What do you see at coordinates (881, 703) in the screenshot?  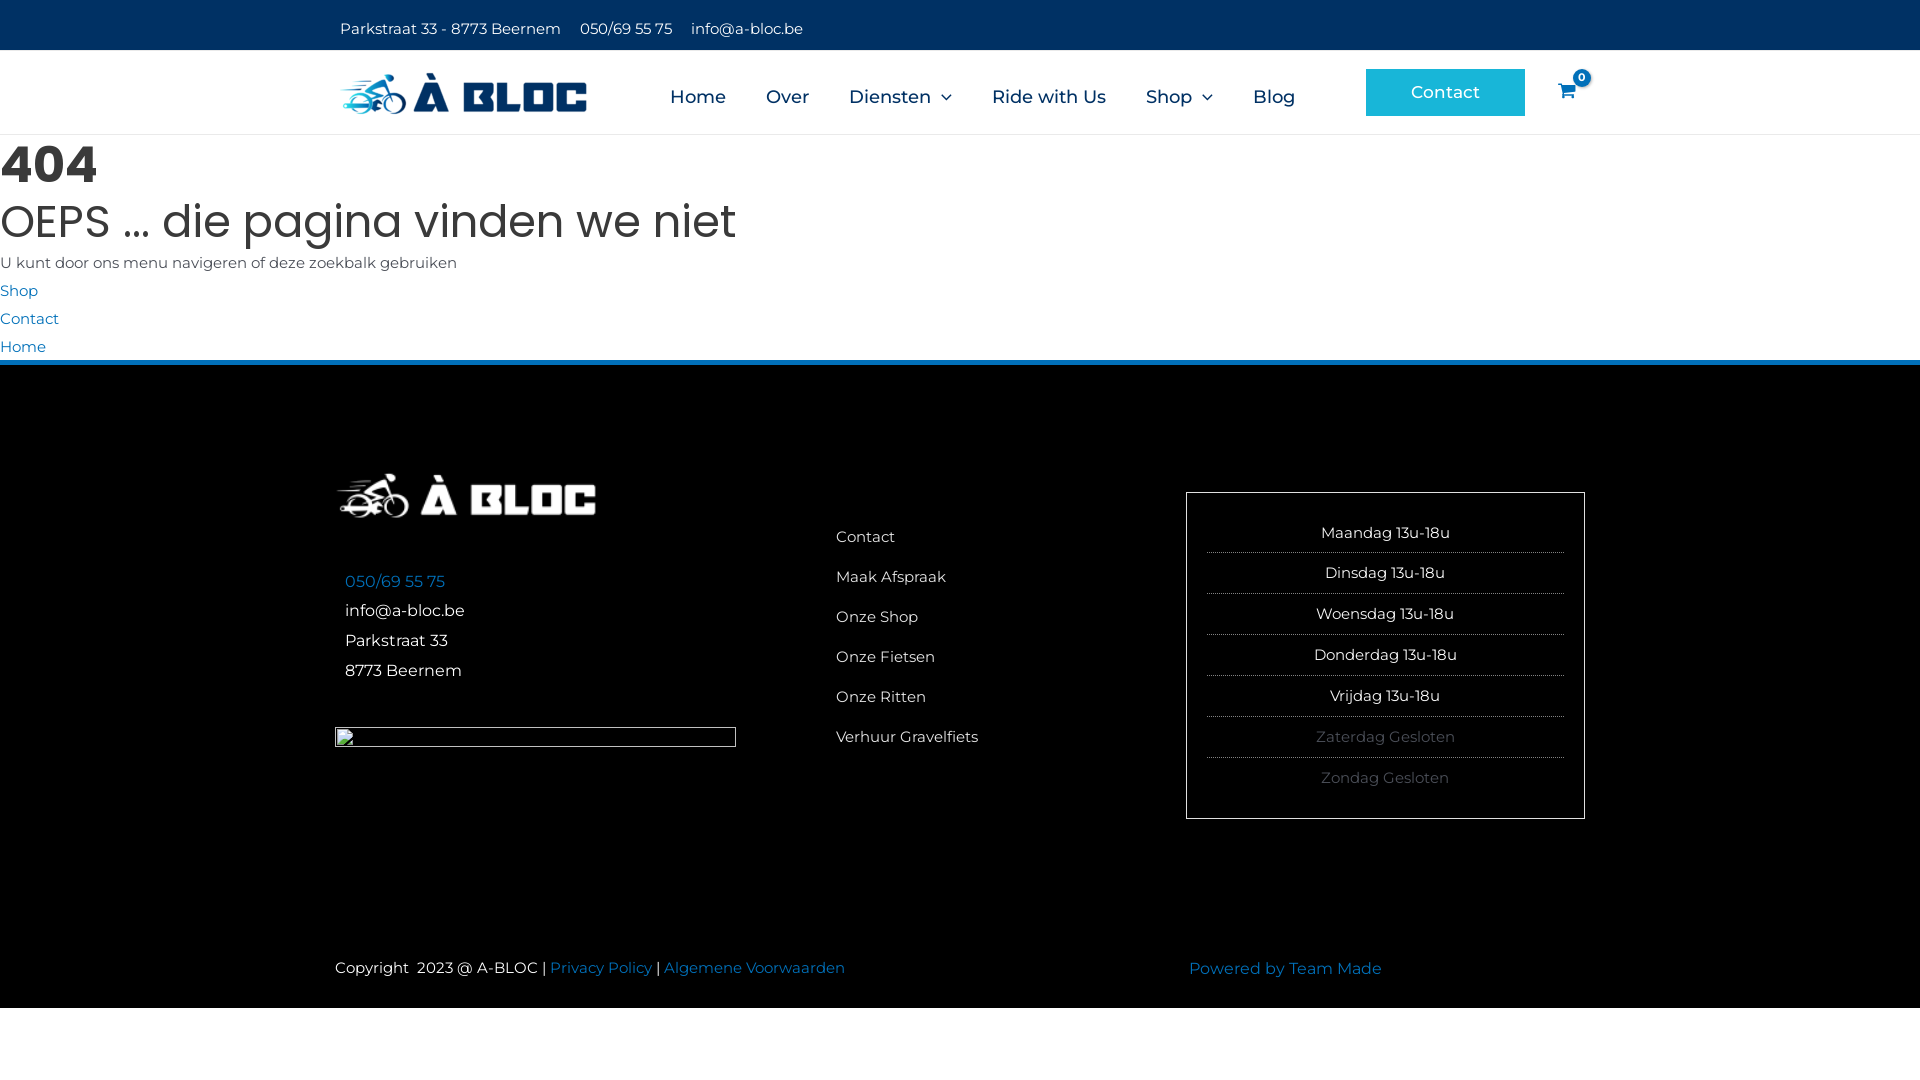 I see `Onze Ritten` at bounding box center [881, 703].